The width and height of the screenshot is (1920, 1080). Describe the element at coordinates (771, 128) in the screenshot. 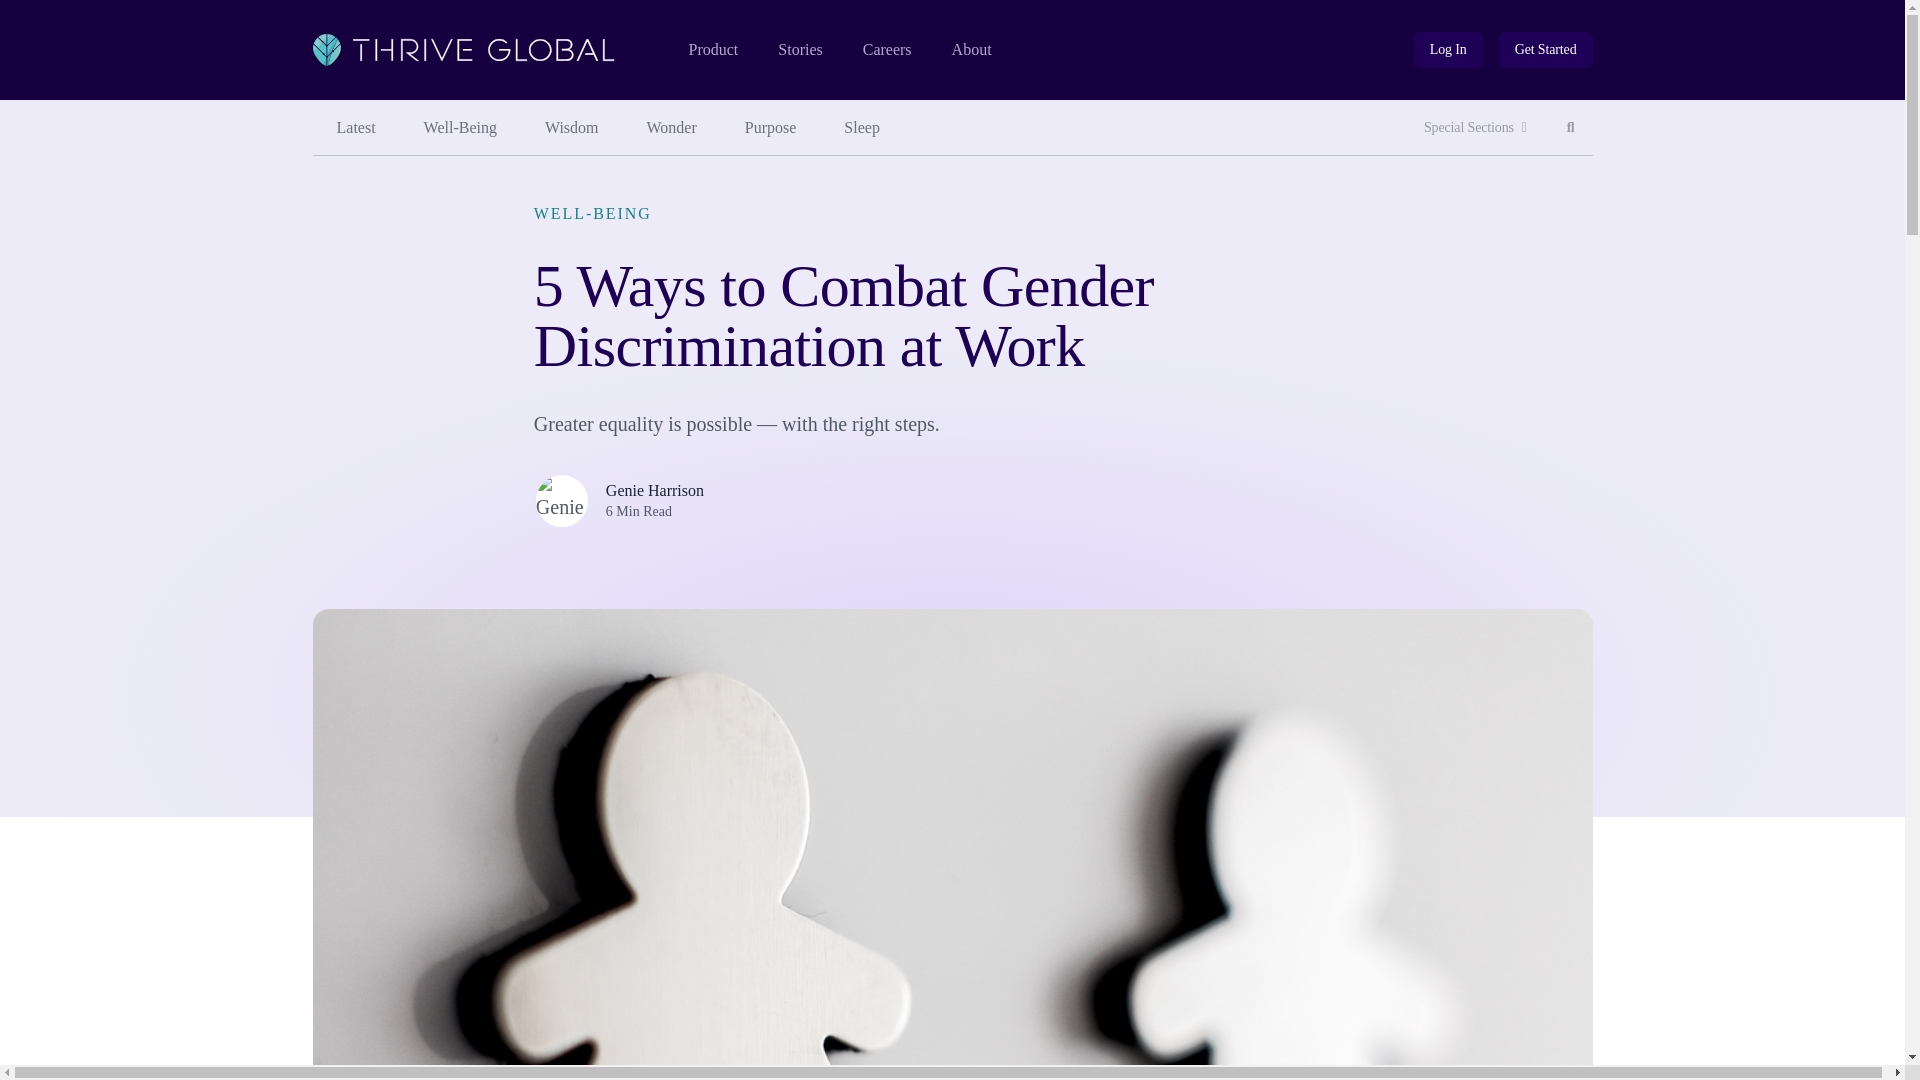

I see `Purpose` at that location.